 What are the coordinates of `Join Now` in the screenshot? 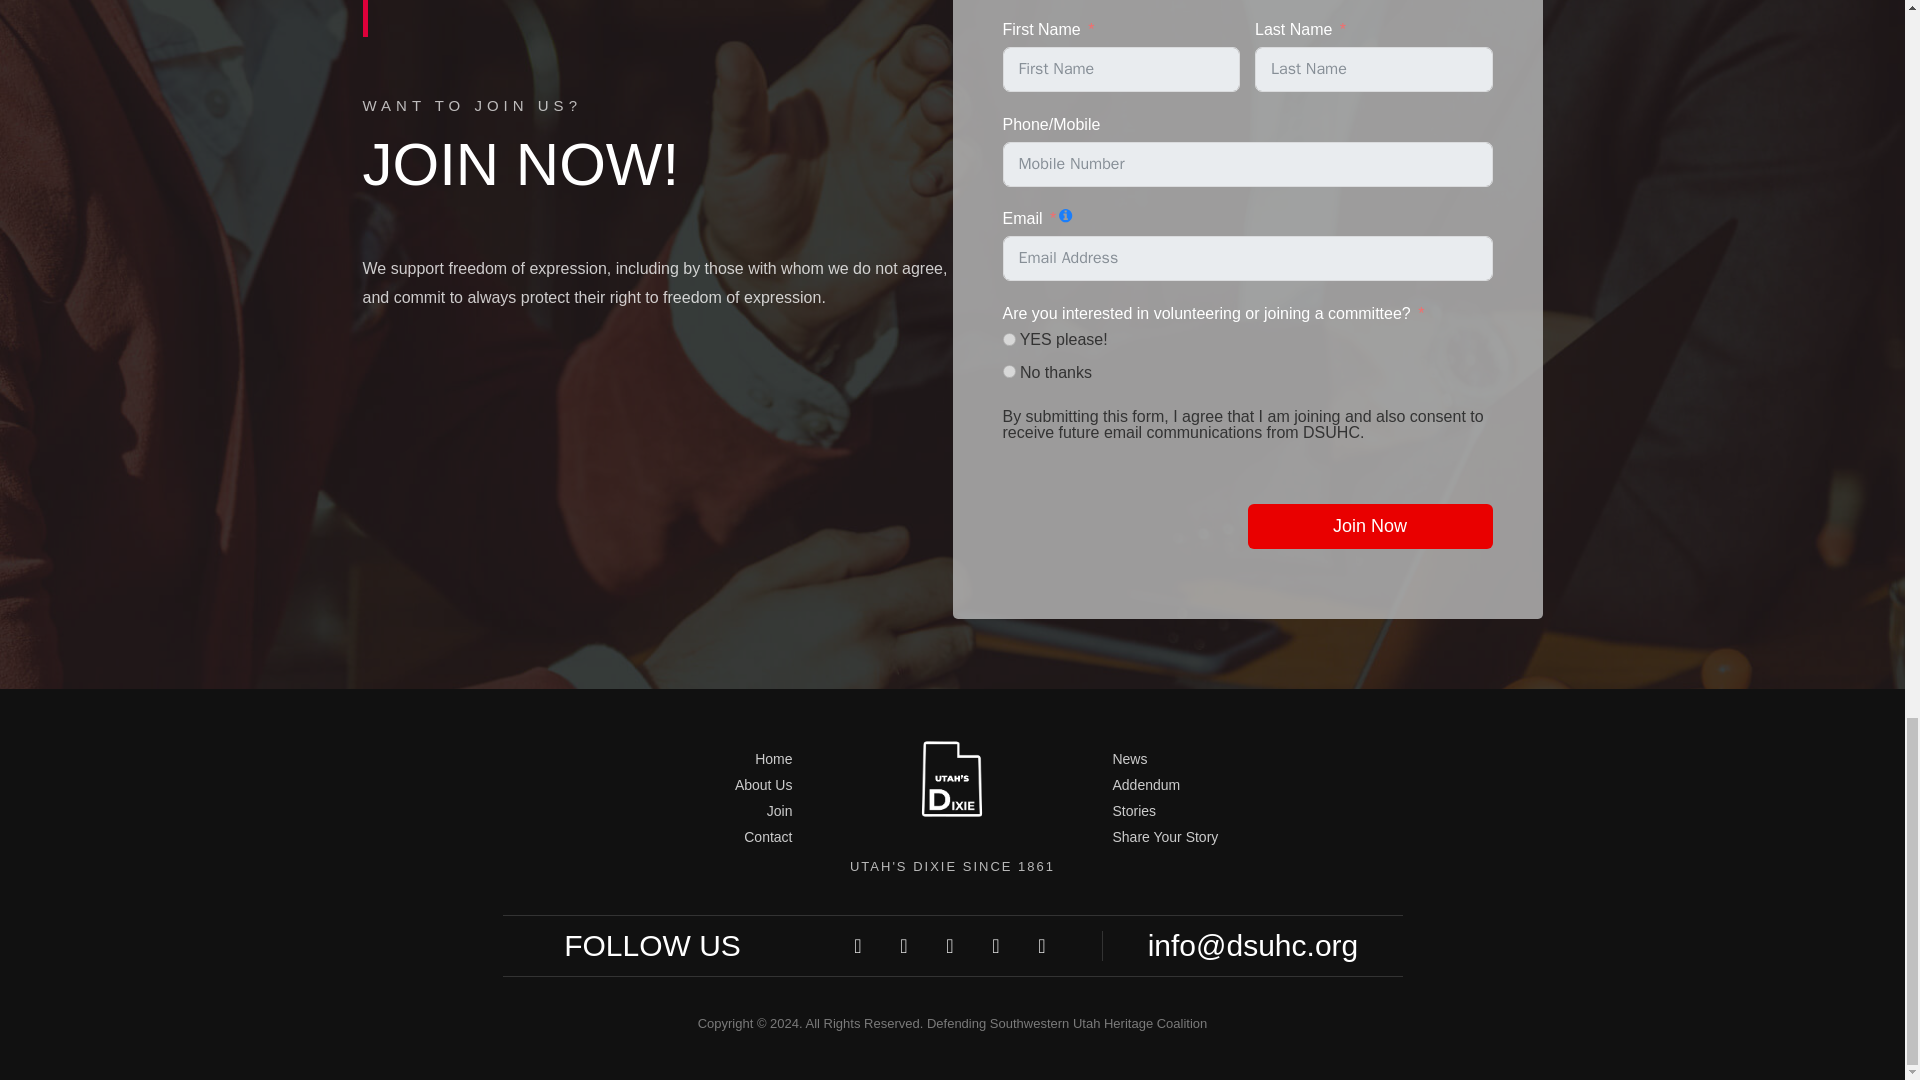 It's located at (1370, 526).